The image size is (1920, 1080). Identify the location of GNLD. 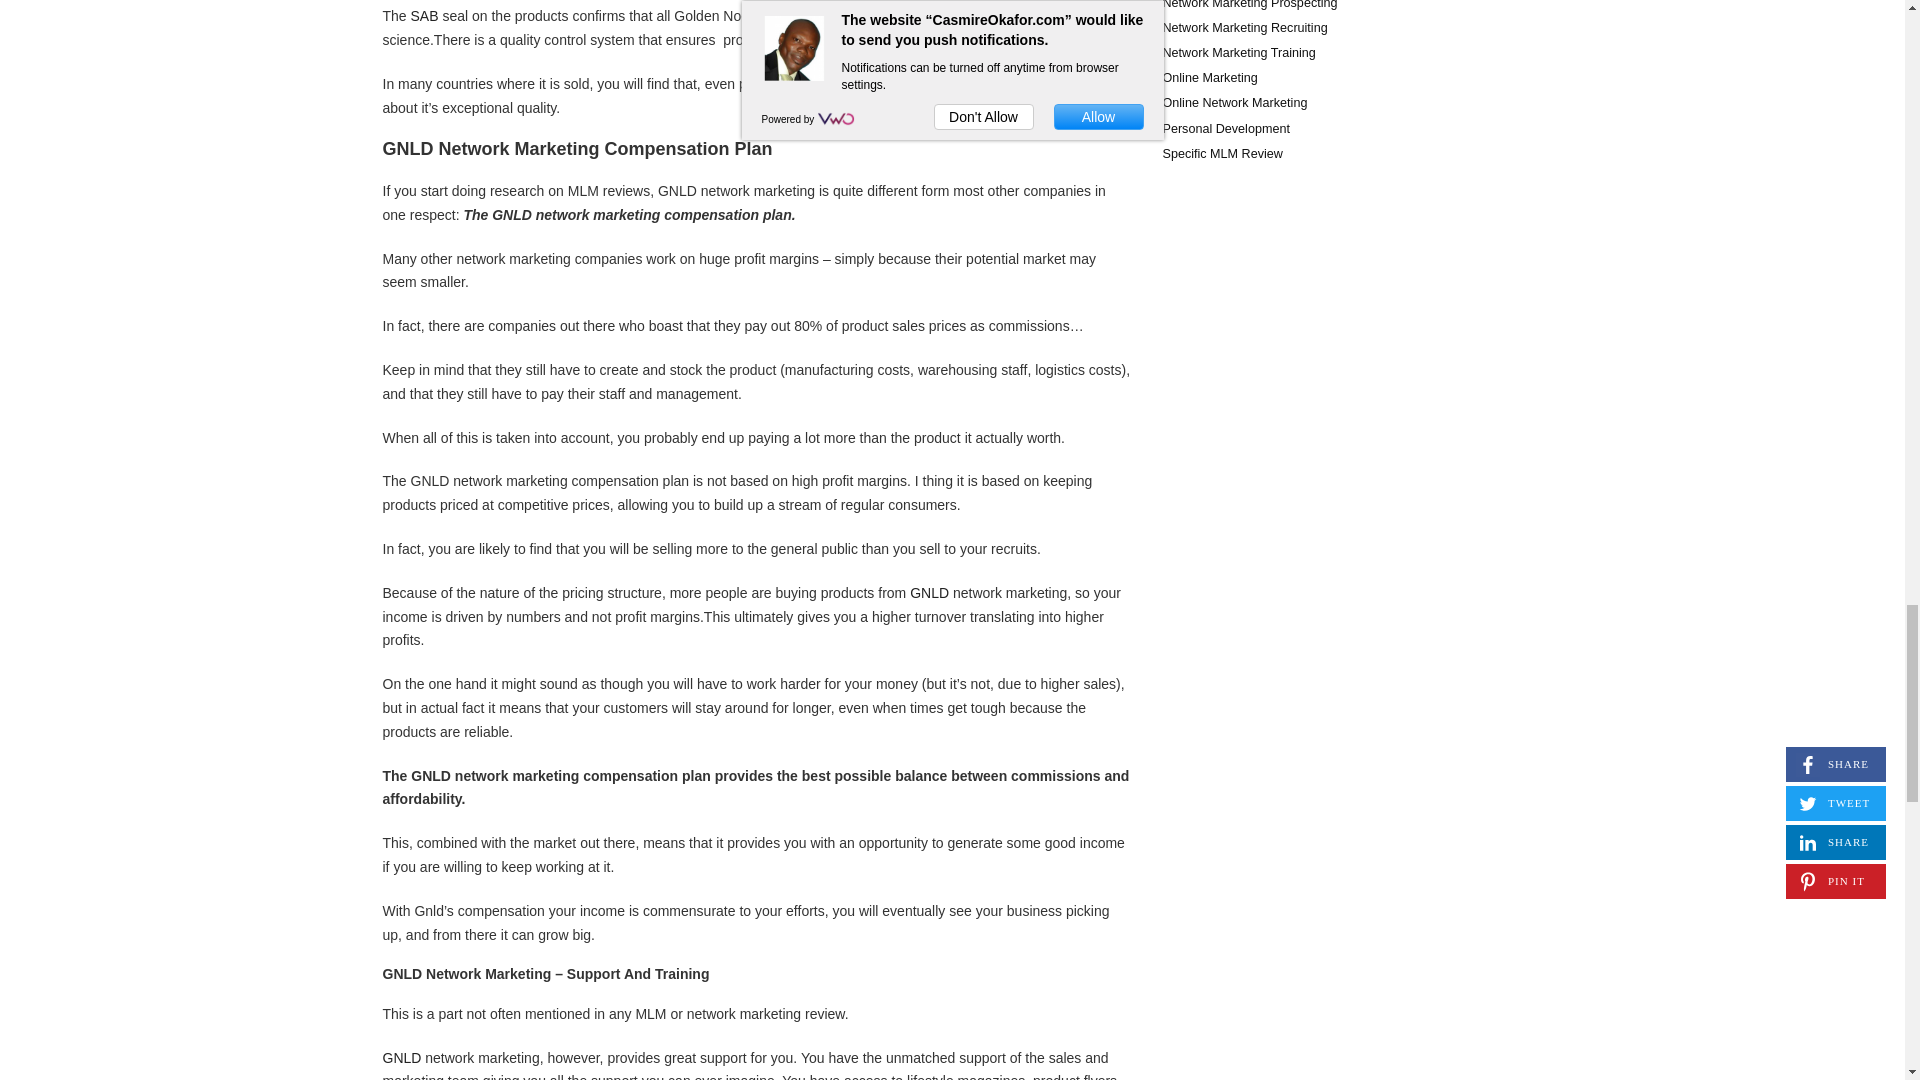
(929, 592).